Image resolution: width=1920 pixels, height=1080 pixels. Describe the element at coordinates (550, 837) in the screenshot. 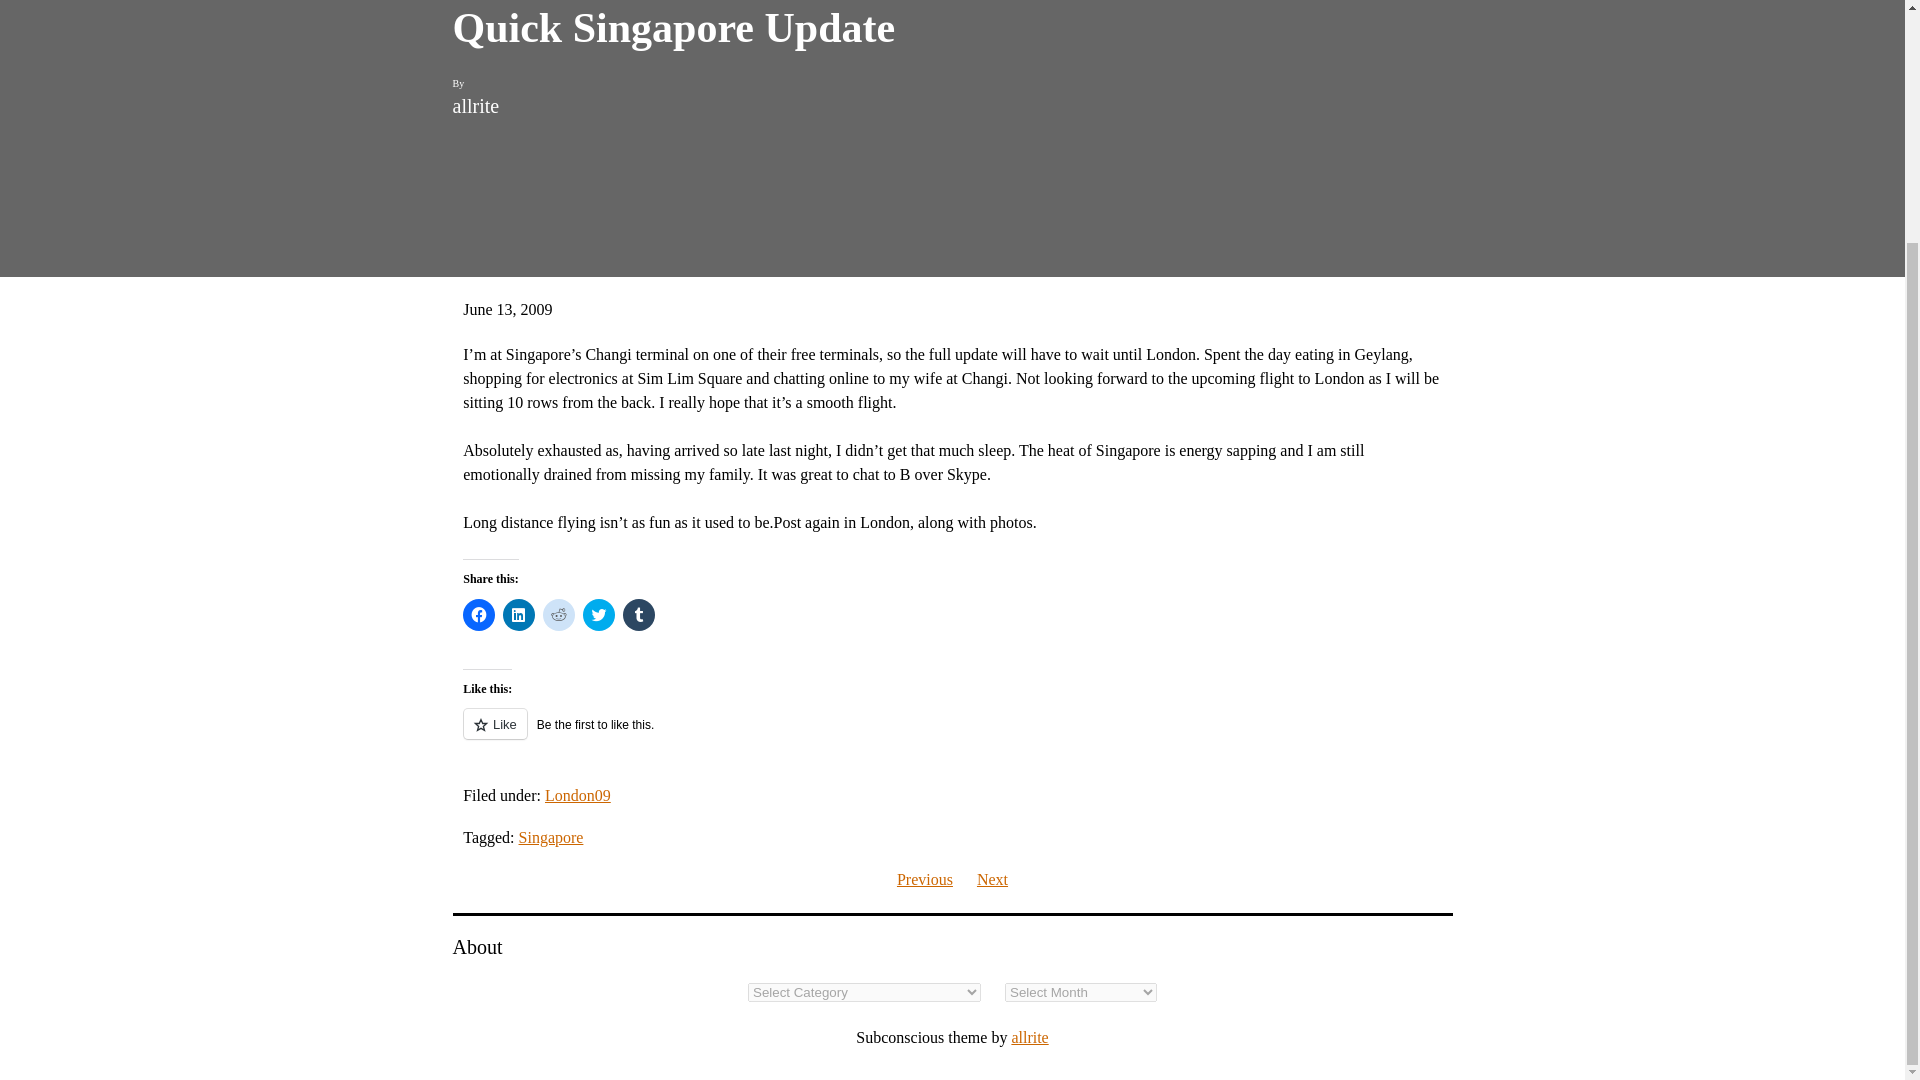

I see `Singapore` at that location.